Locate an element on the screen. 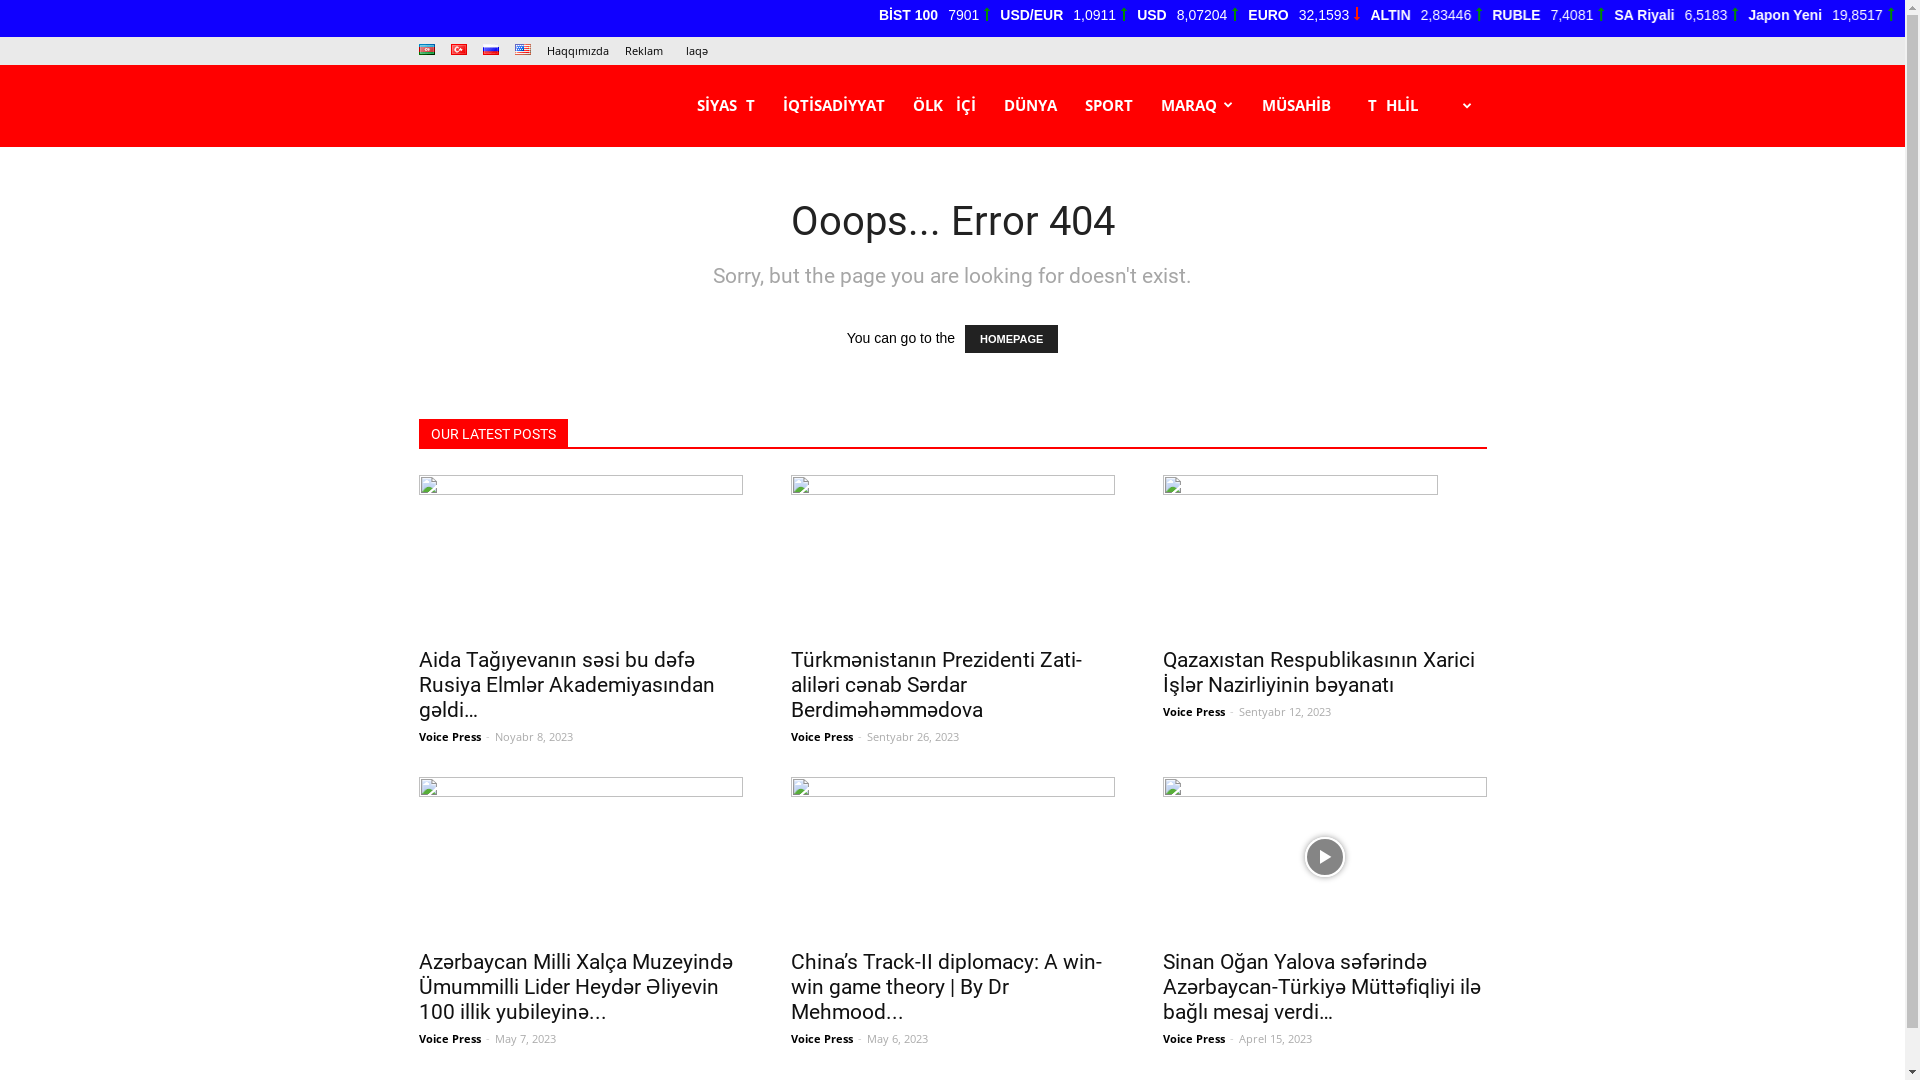  SPORT is located at coordinates (1108, 105).